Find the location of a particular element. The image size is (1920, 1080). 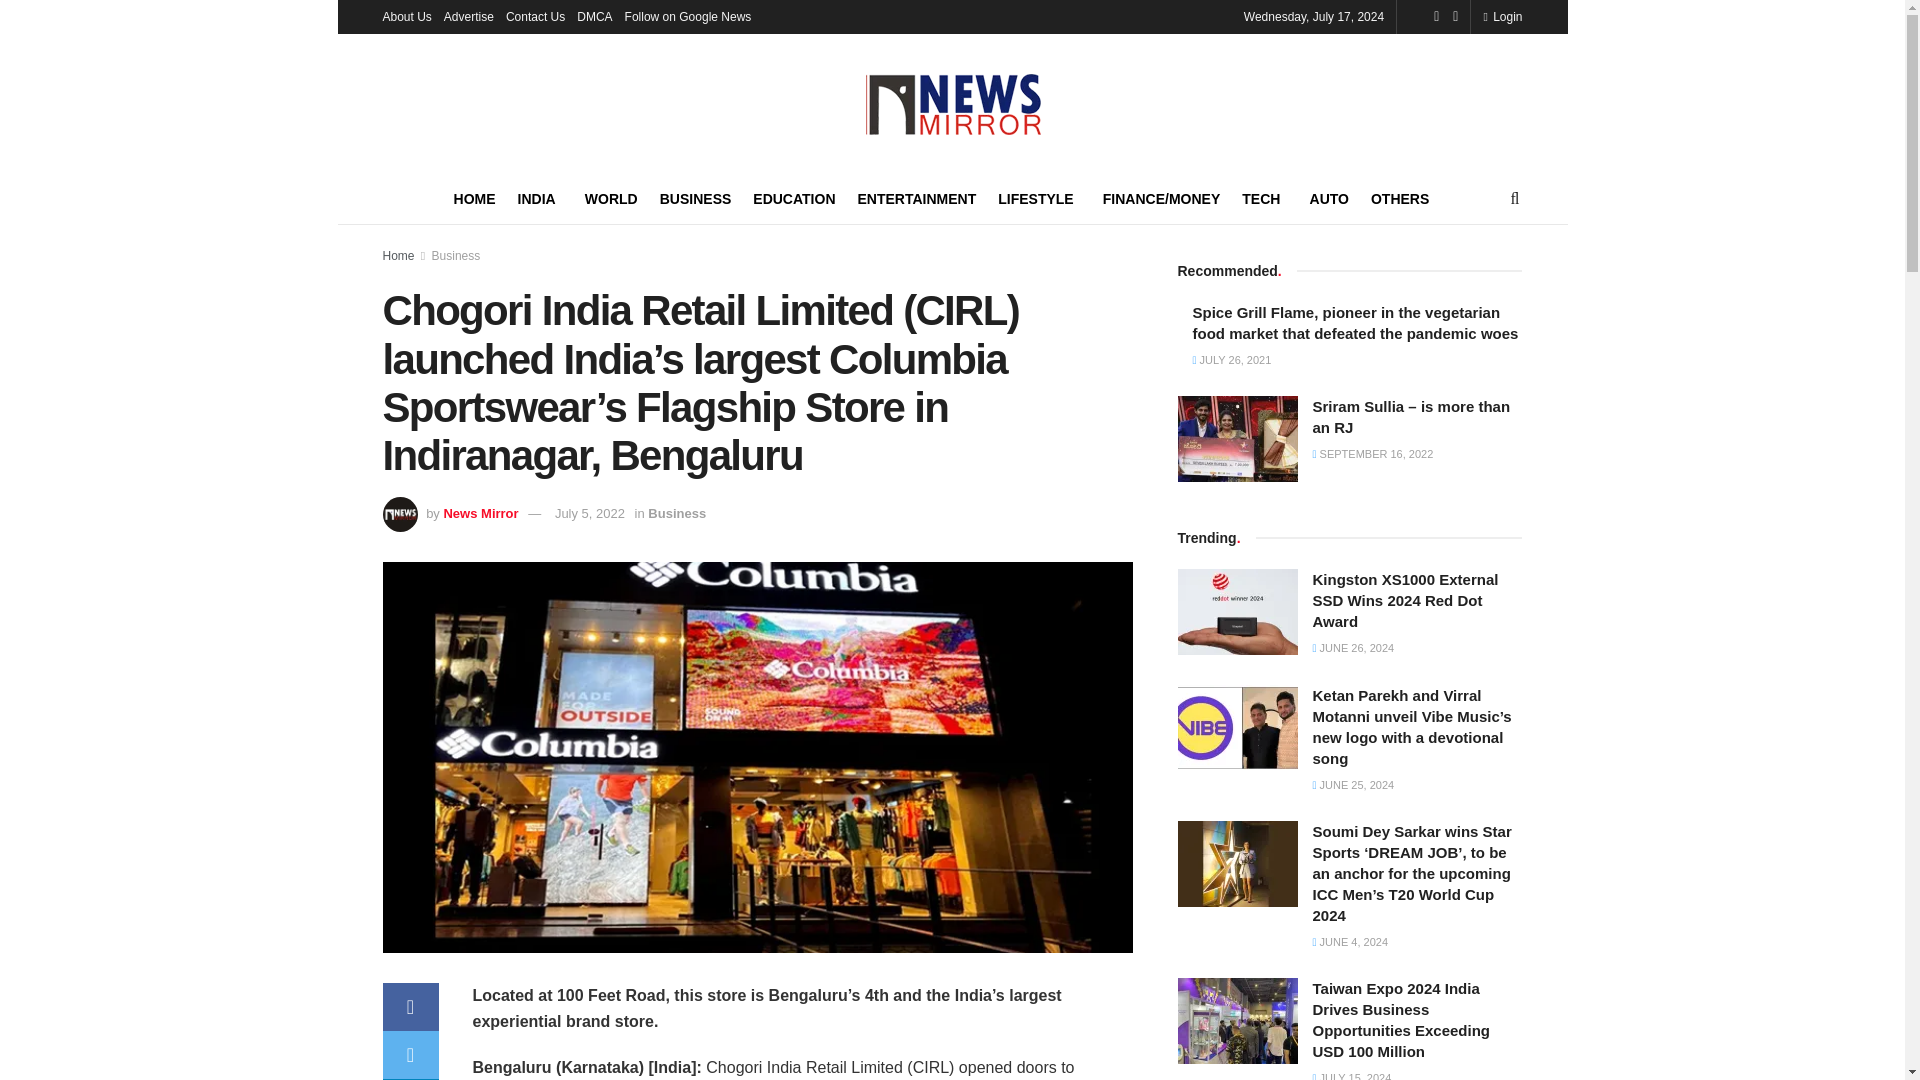

Login is located at coordinates (1502, 16).